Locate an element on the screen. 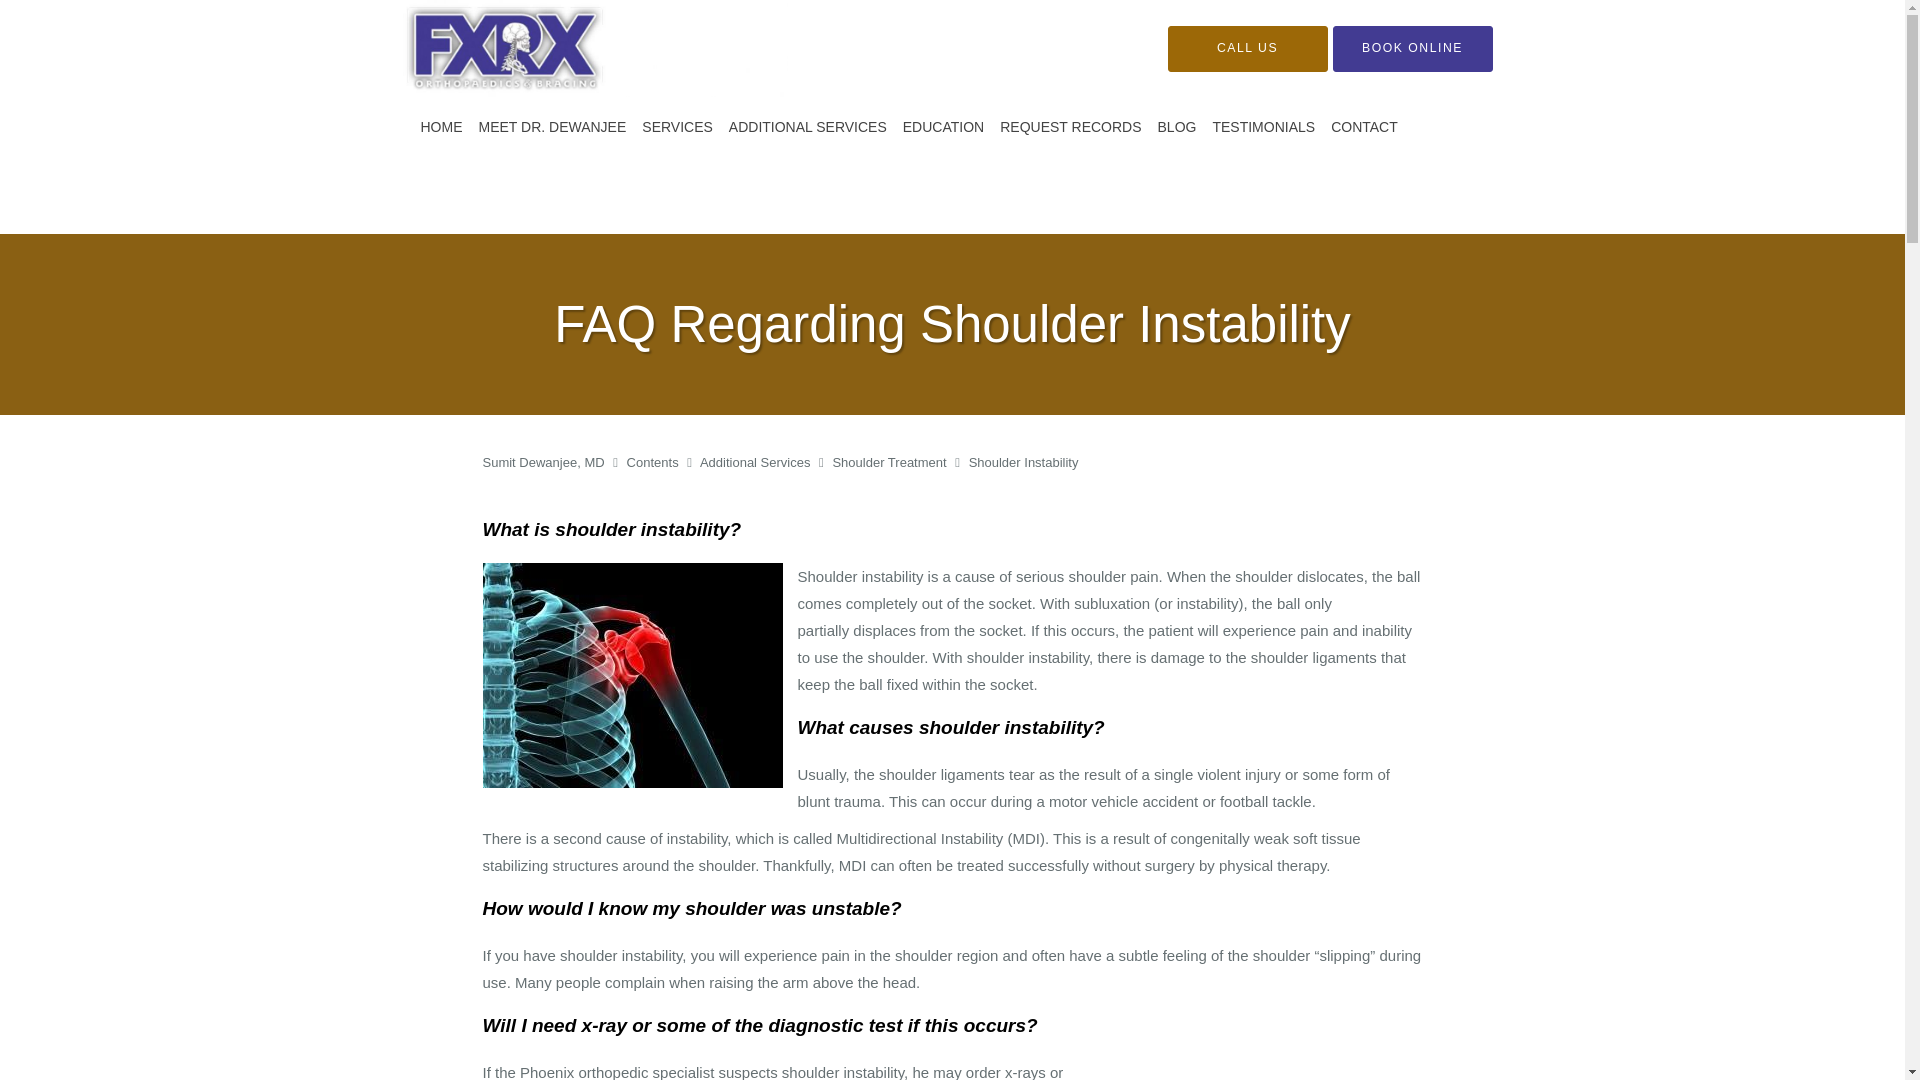 The width and height of the screenshot is (1920, 1080). Shoulder Treatment is located at coordinates (890, 462).